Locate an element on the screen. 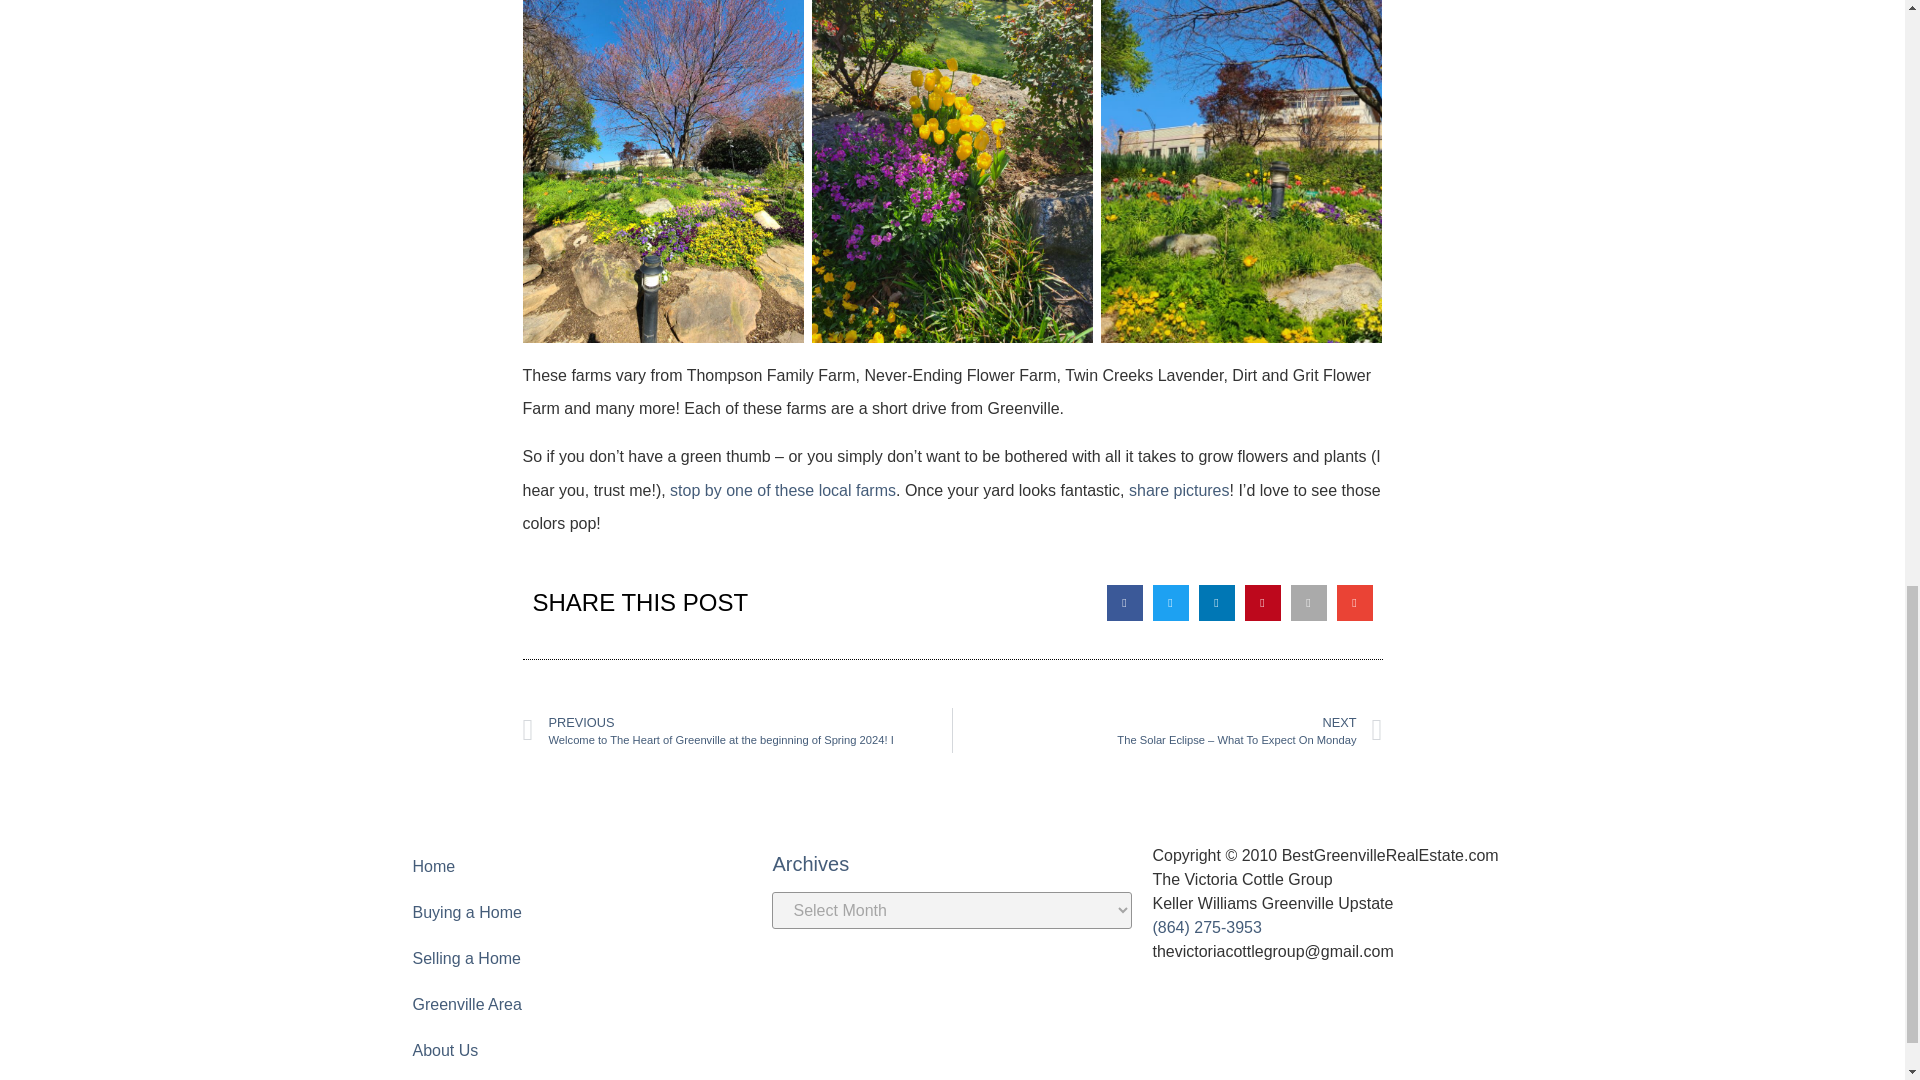  share pictures is located at coordinates (1179, 490).